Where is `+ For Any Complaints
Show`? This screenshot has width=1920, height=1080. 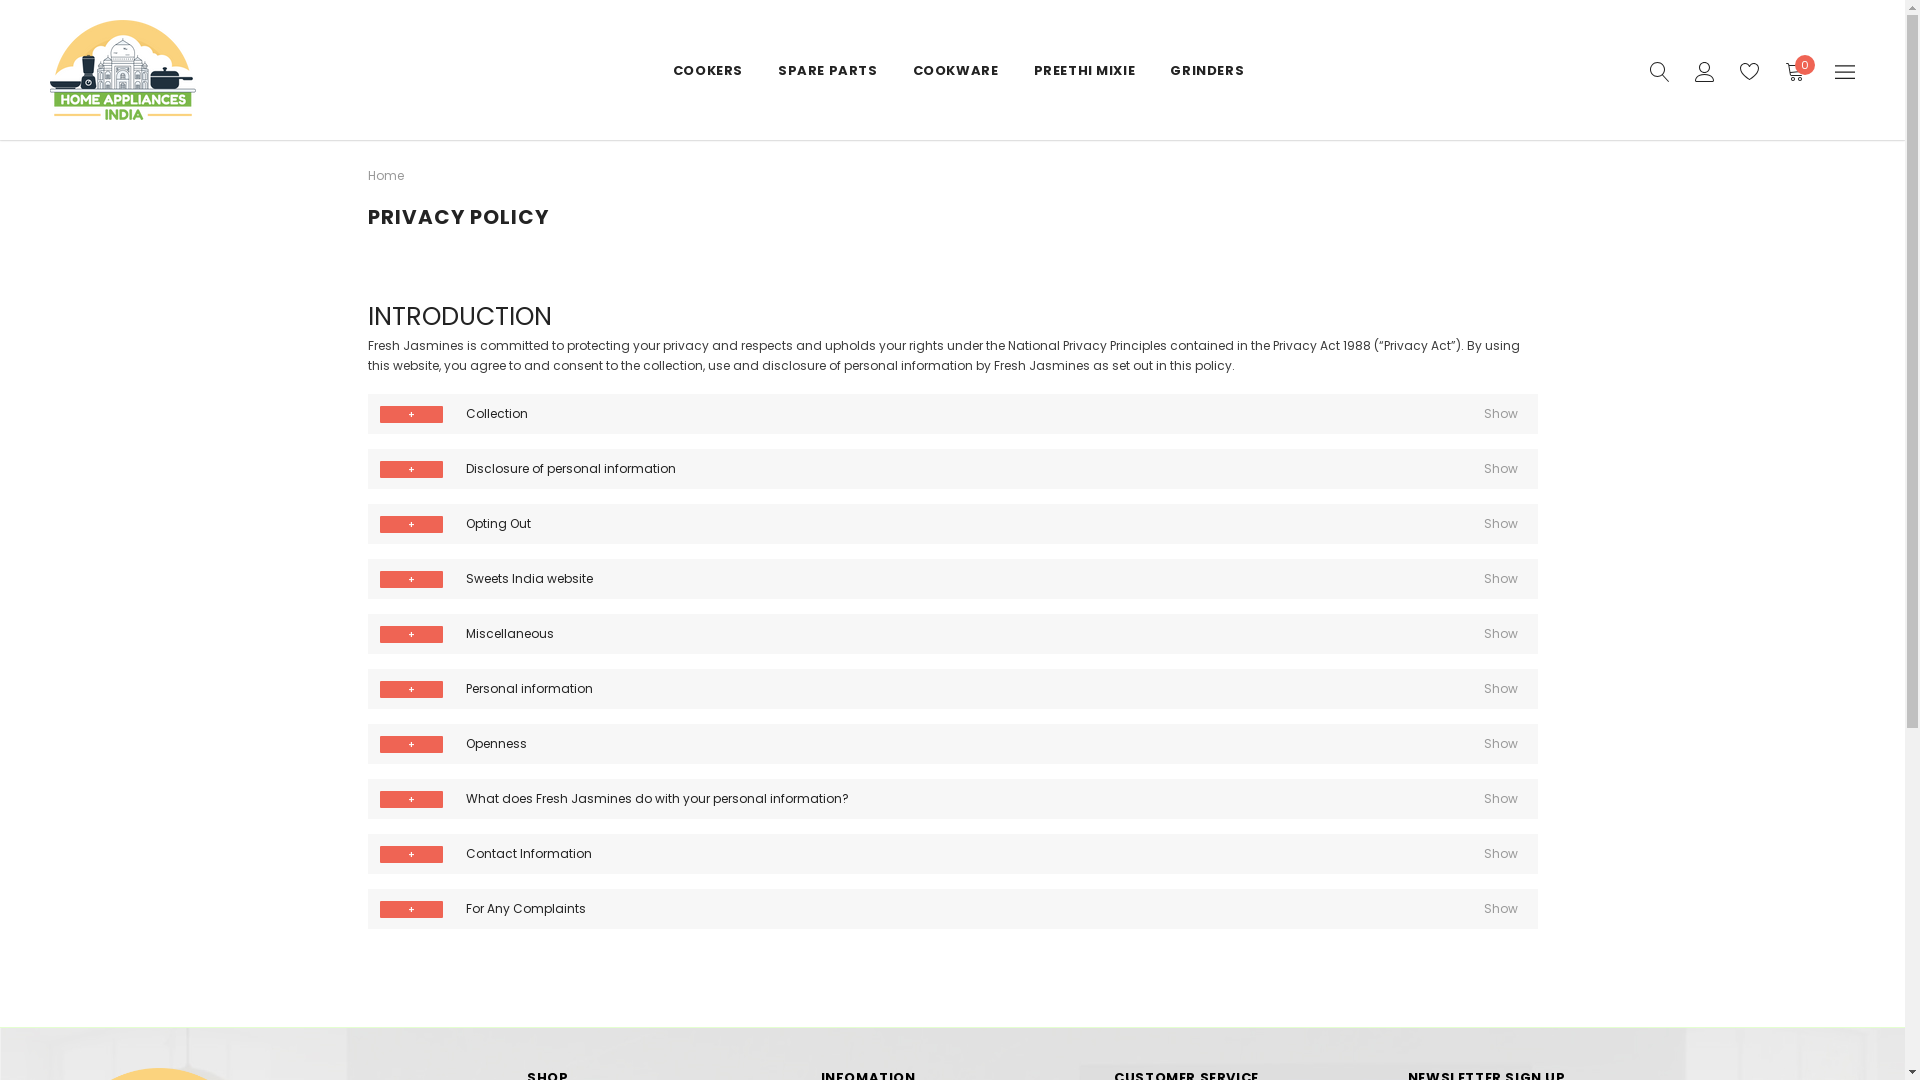 + For Any Complaints
Show is located at coordinates (953, 909).